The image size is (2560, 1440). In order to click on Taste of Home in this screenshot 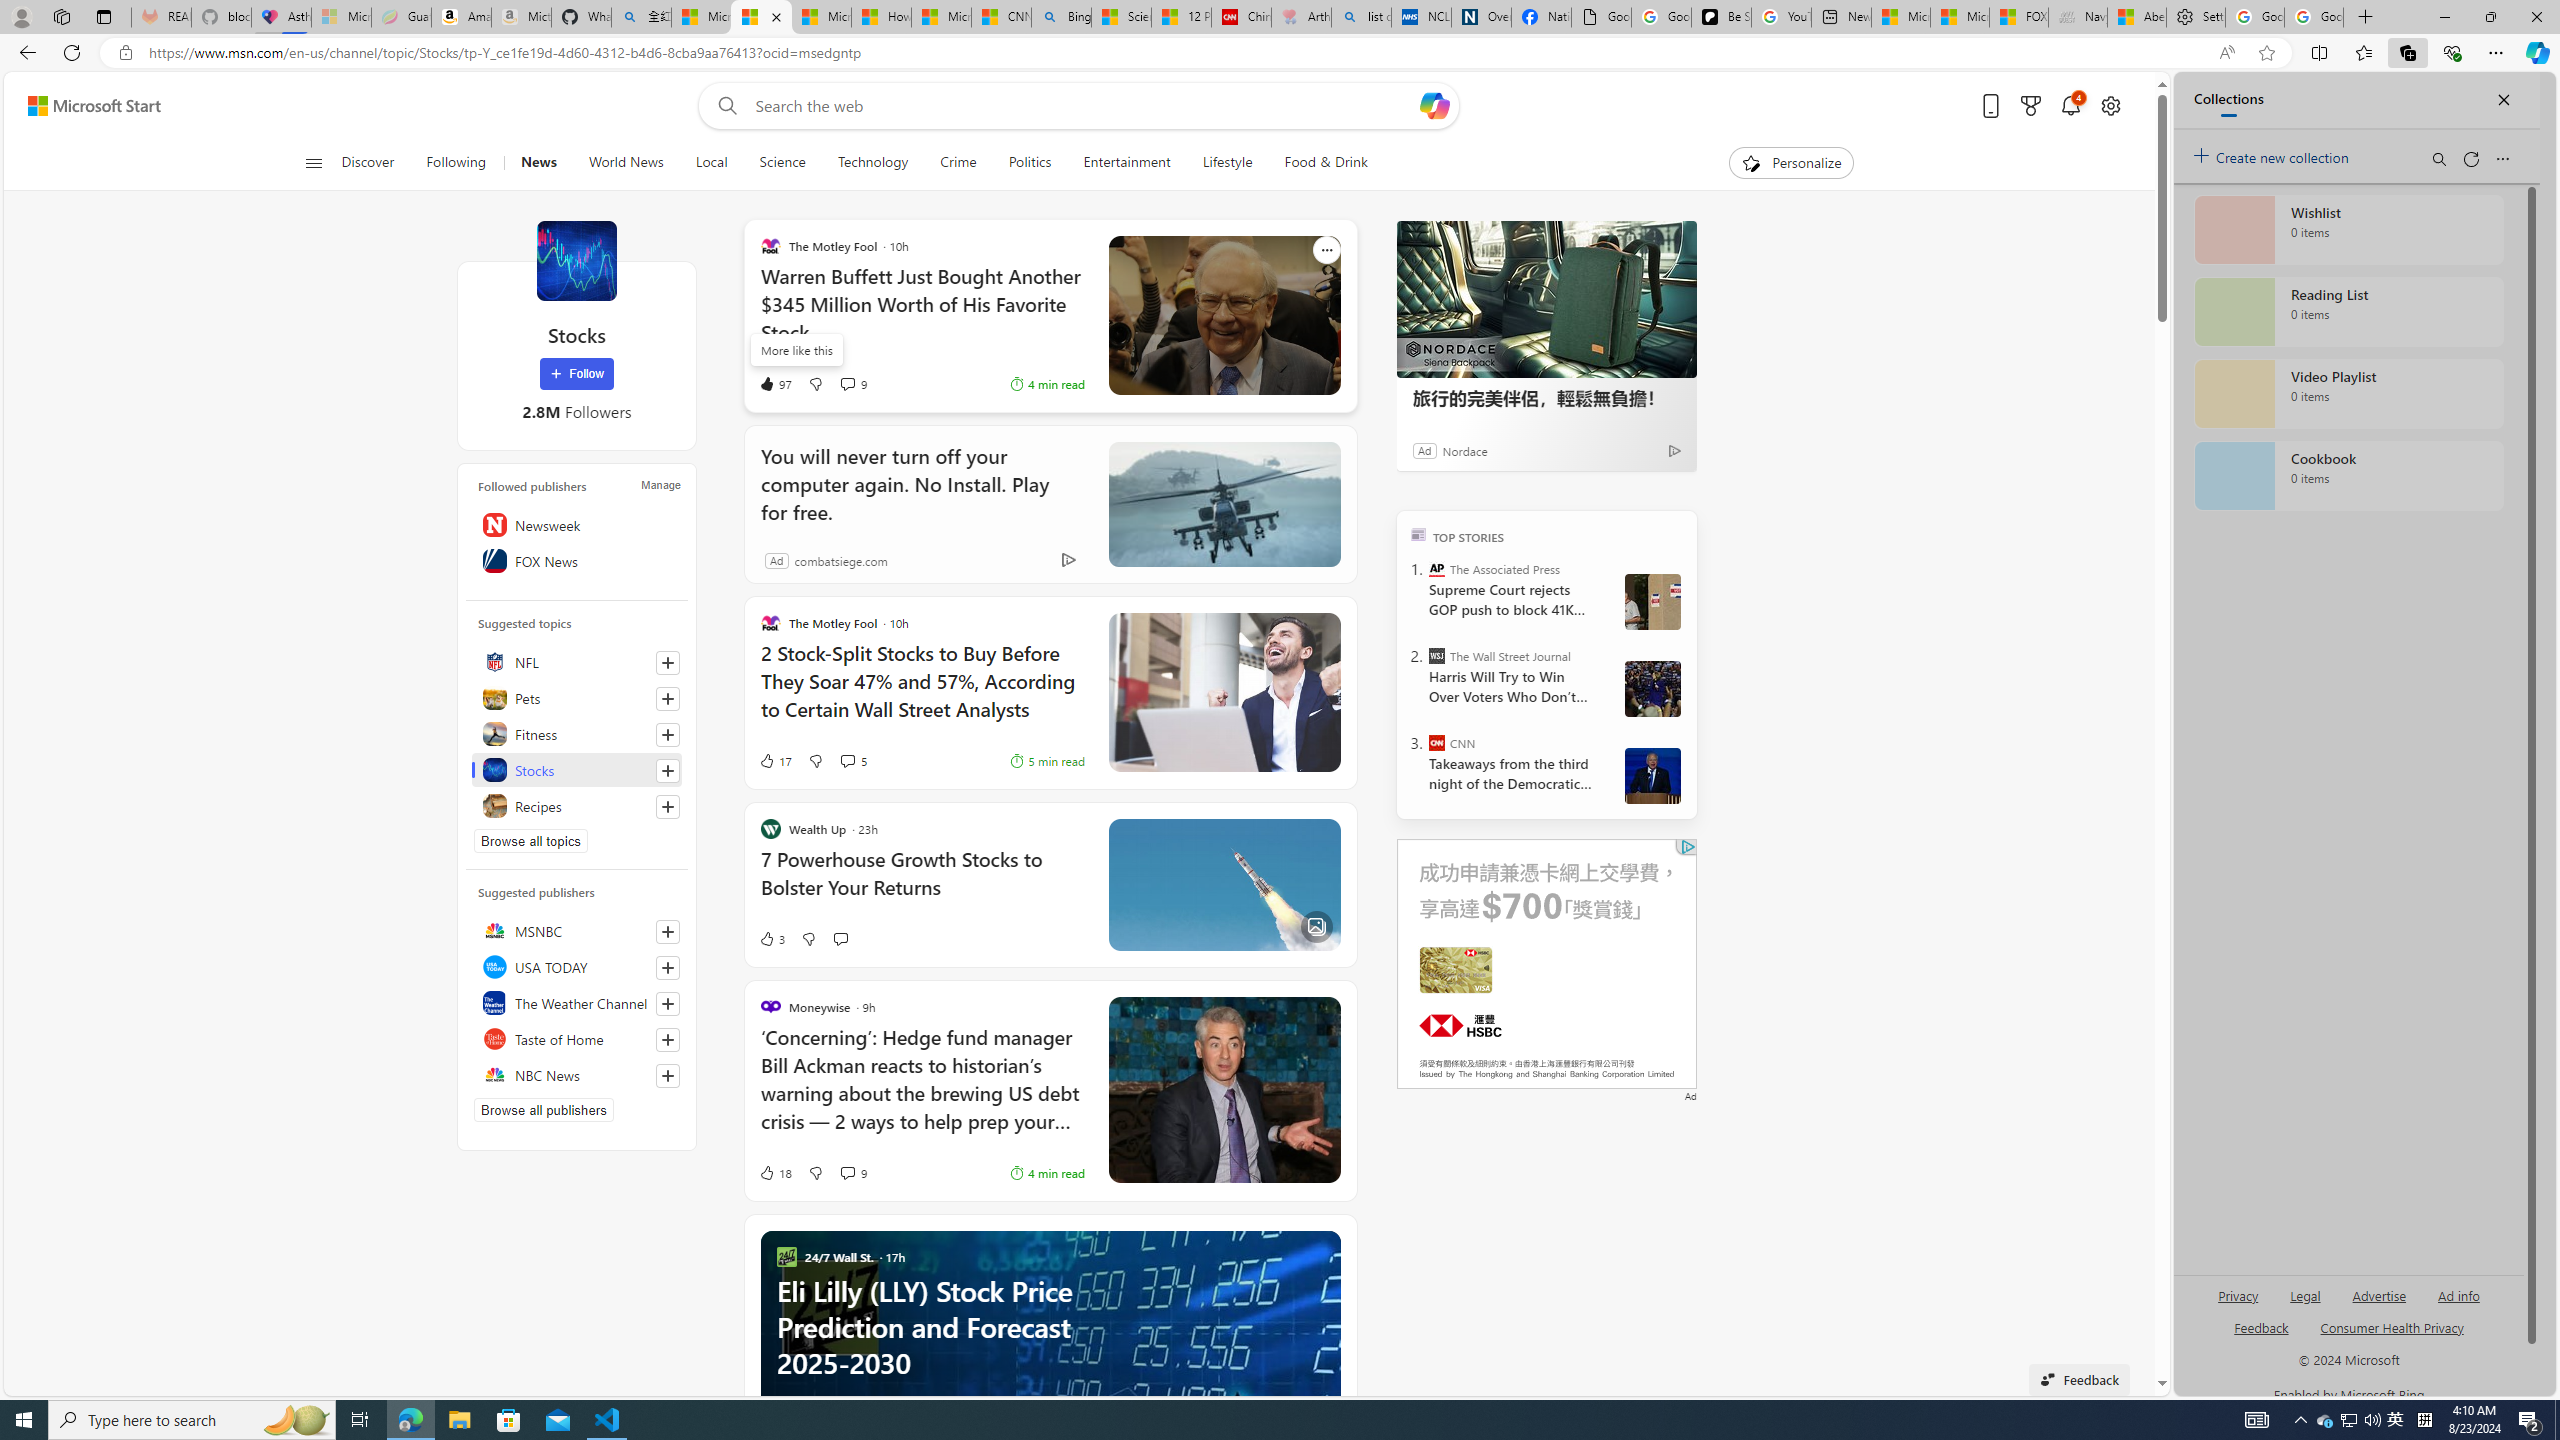, I will do `click(576, 1038)`.